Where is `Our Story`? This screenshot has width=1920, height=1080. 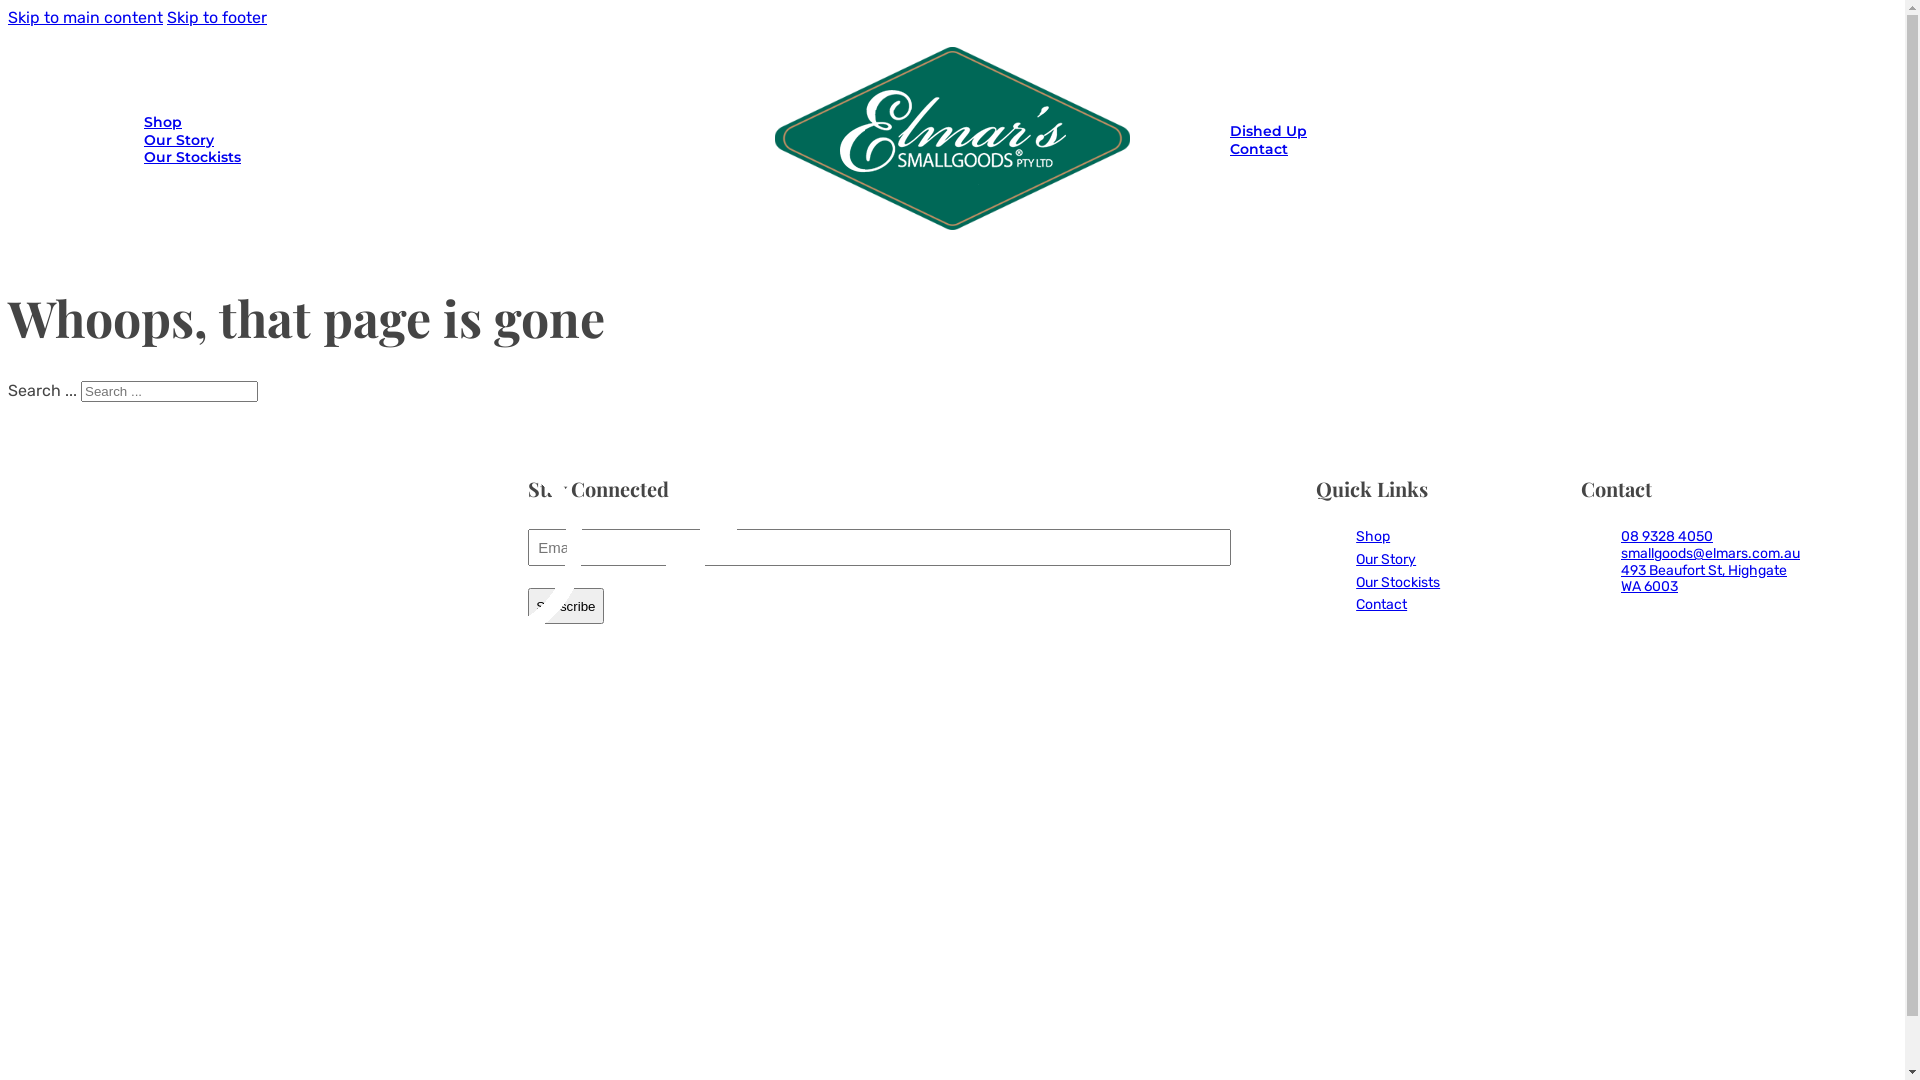
Our Story is located at coordinates (1386, 560).